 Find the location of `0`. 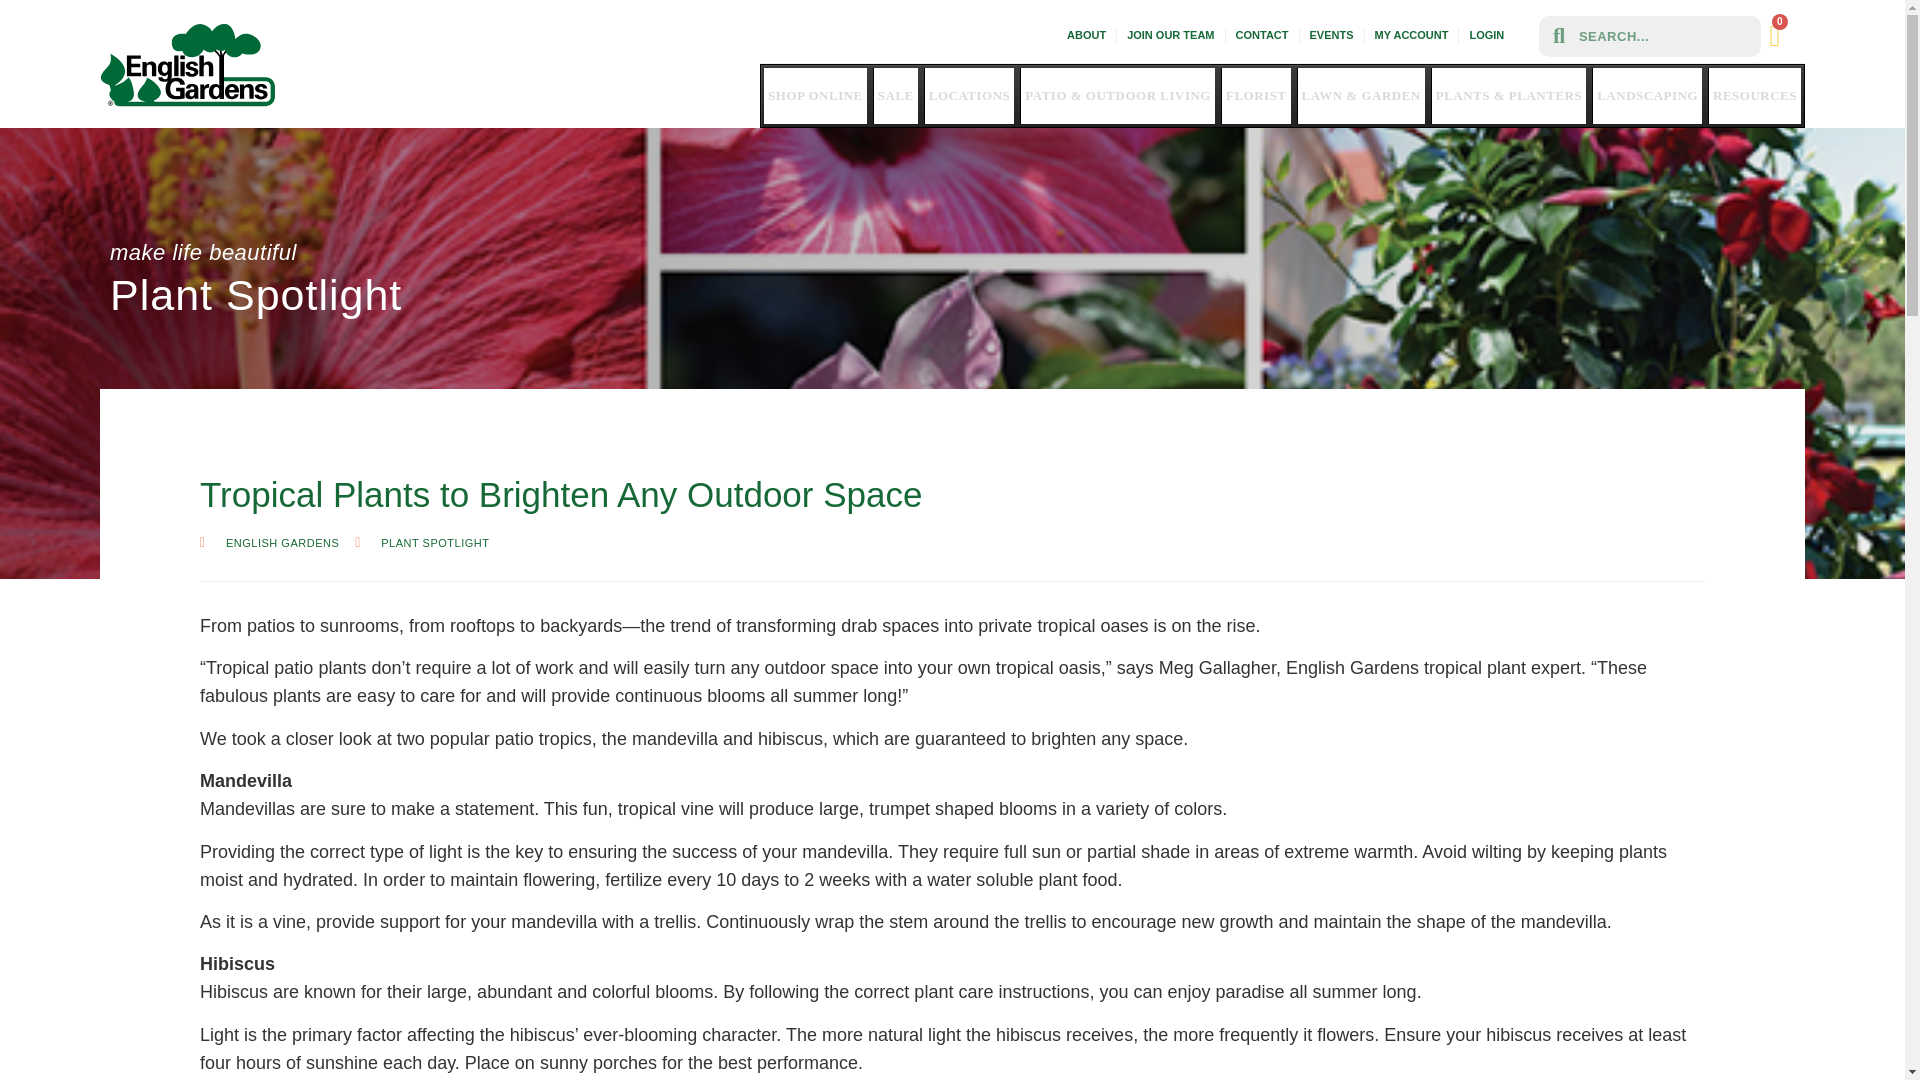

0 is located at coordinates (1774, 35).